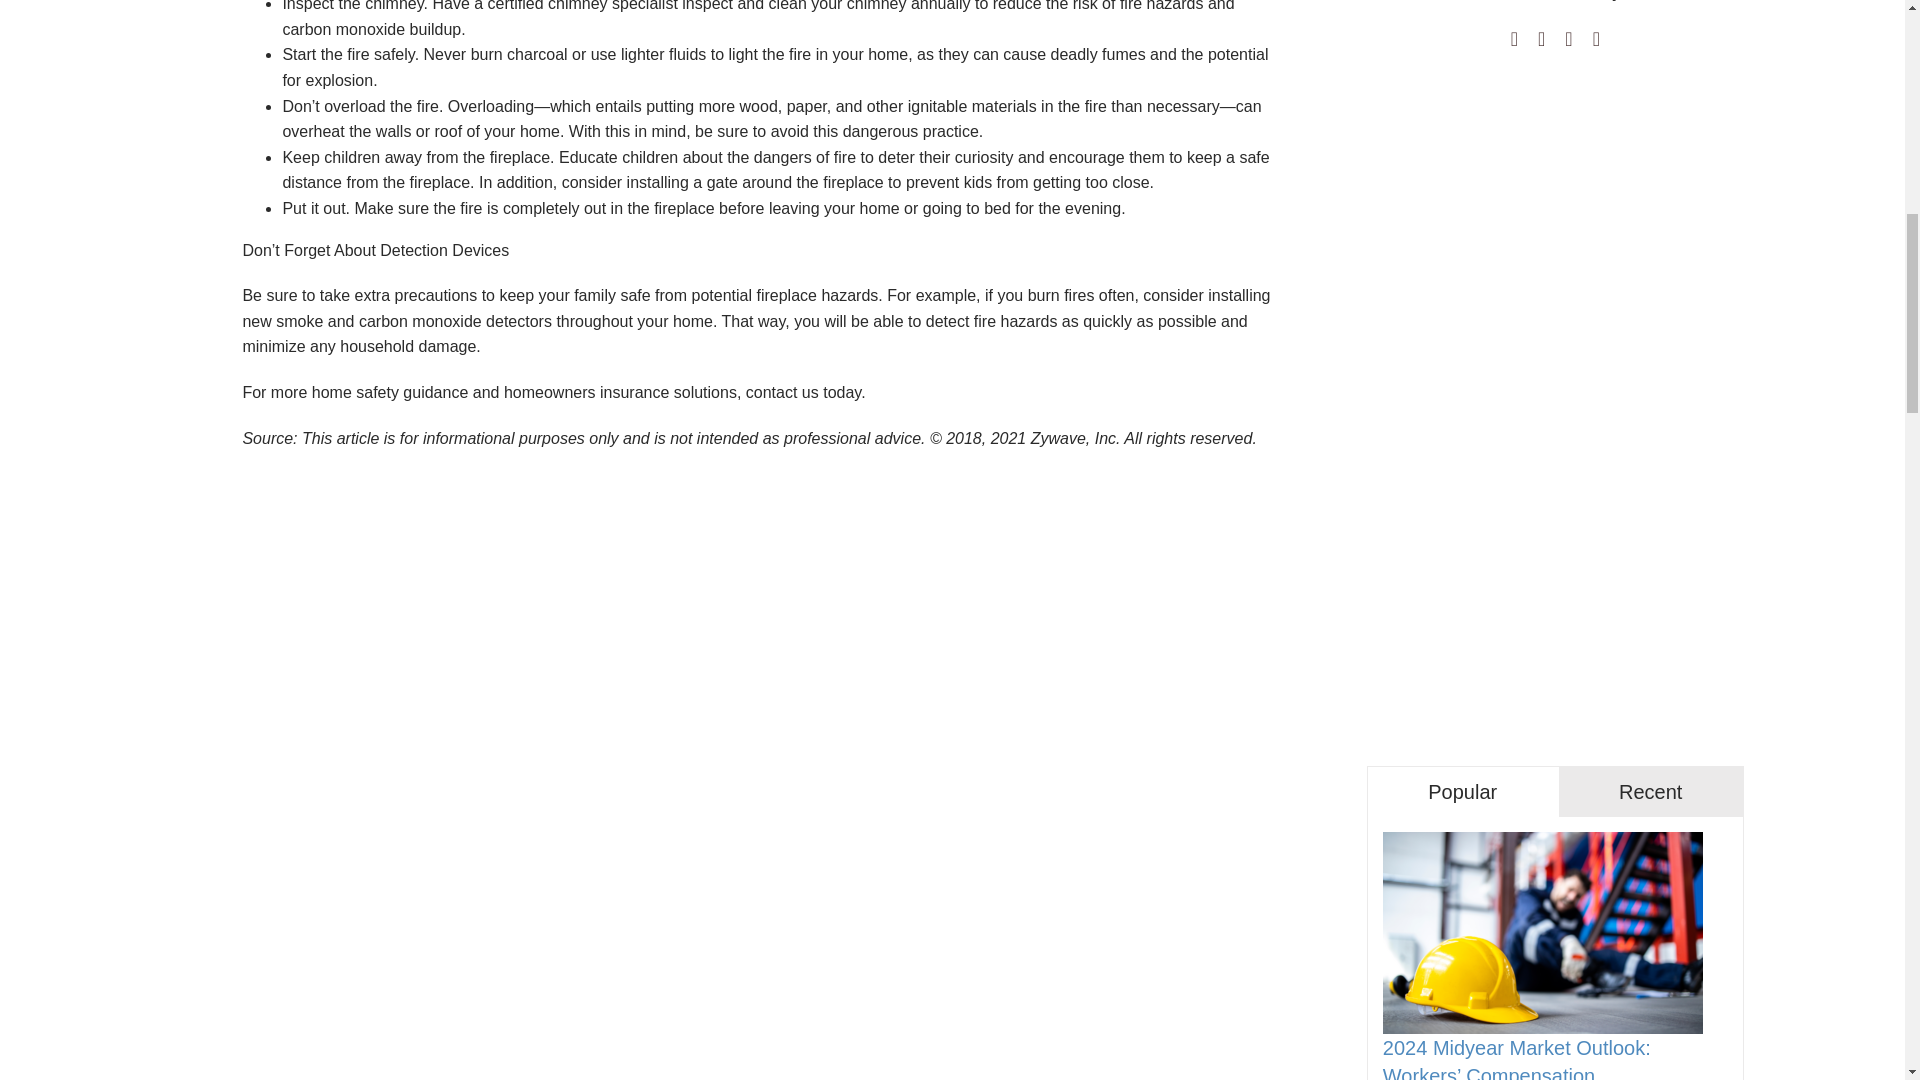 This screenshot has height=1080, width=1920. What do you see at coordinates (1568, 38) in the screenshot?
I see `LinkedIn` at bounding box center [1568, 38].